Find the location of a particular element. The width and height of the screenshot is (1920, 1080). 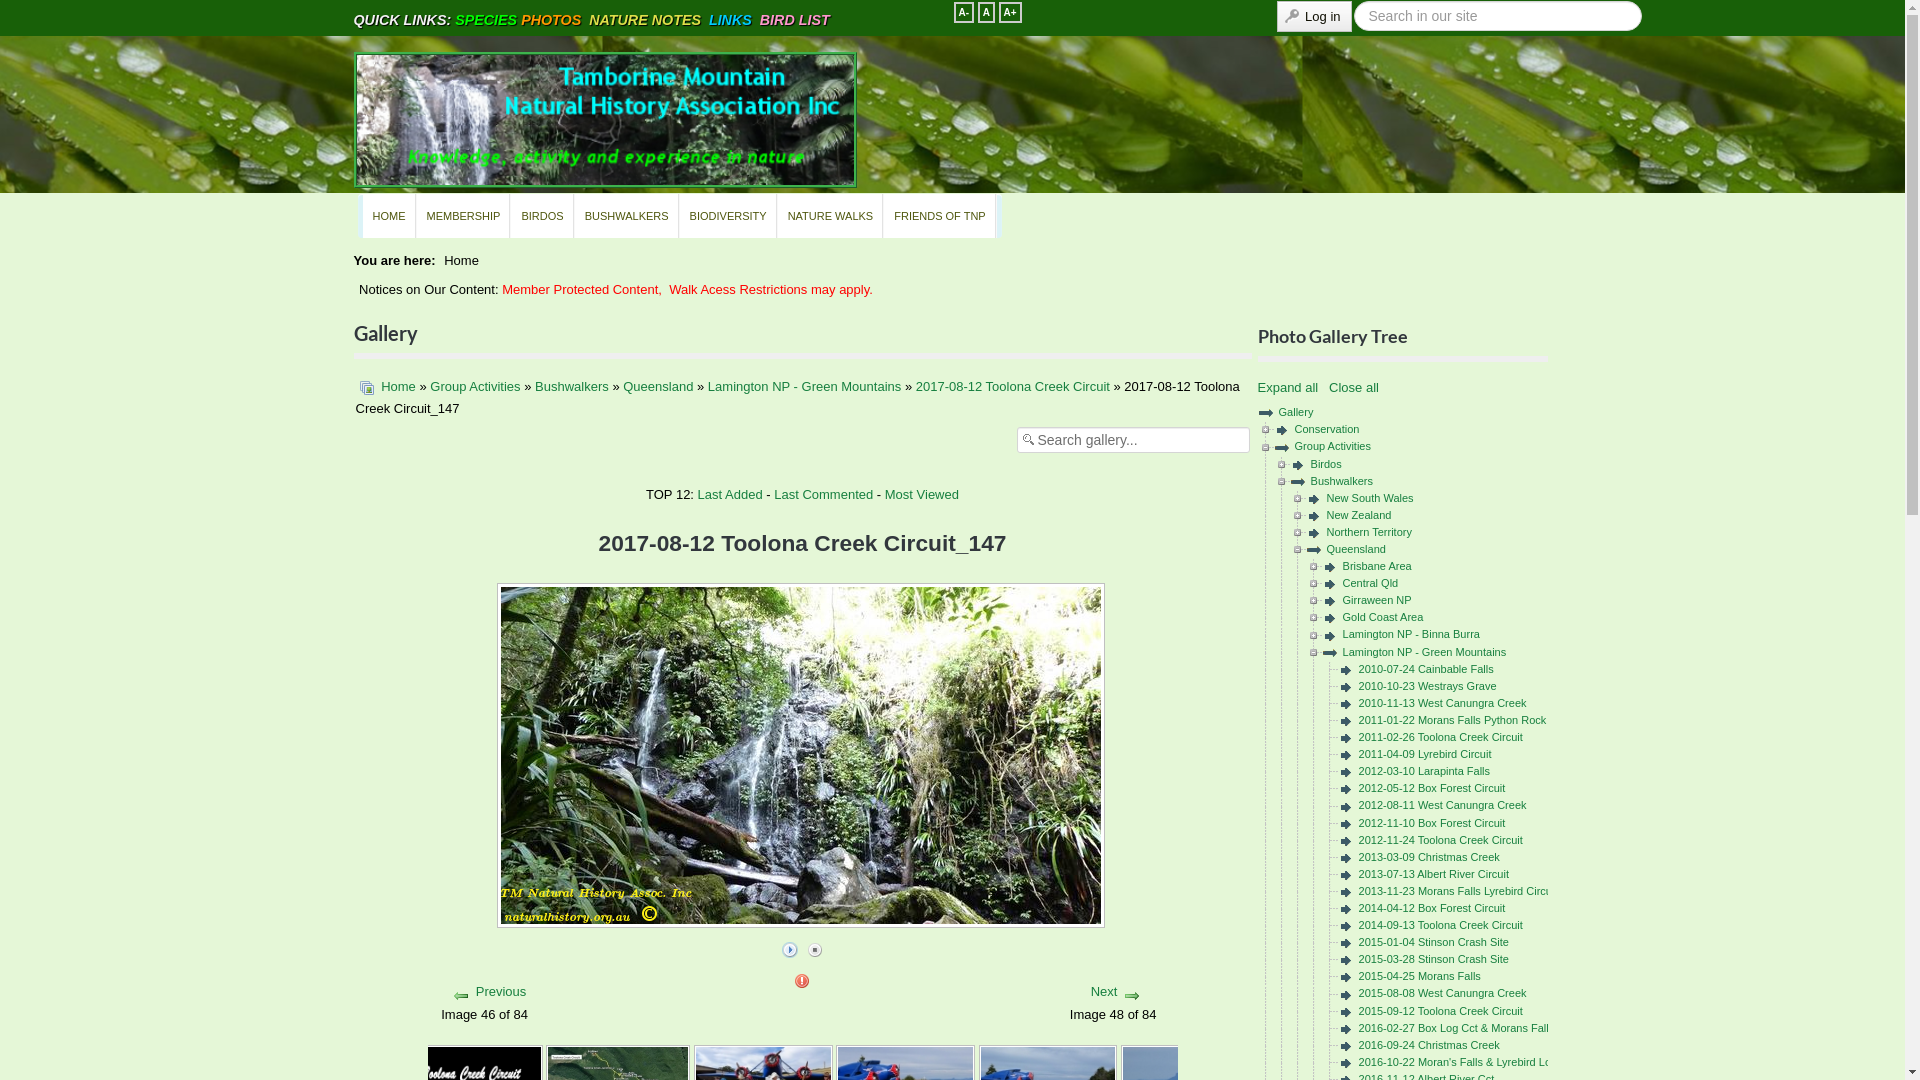

Search gallery... is located at coordinates (1132, 440).